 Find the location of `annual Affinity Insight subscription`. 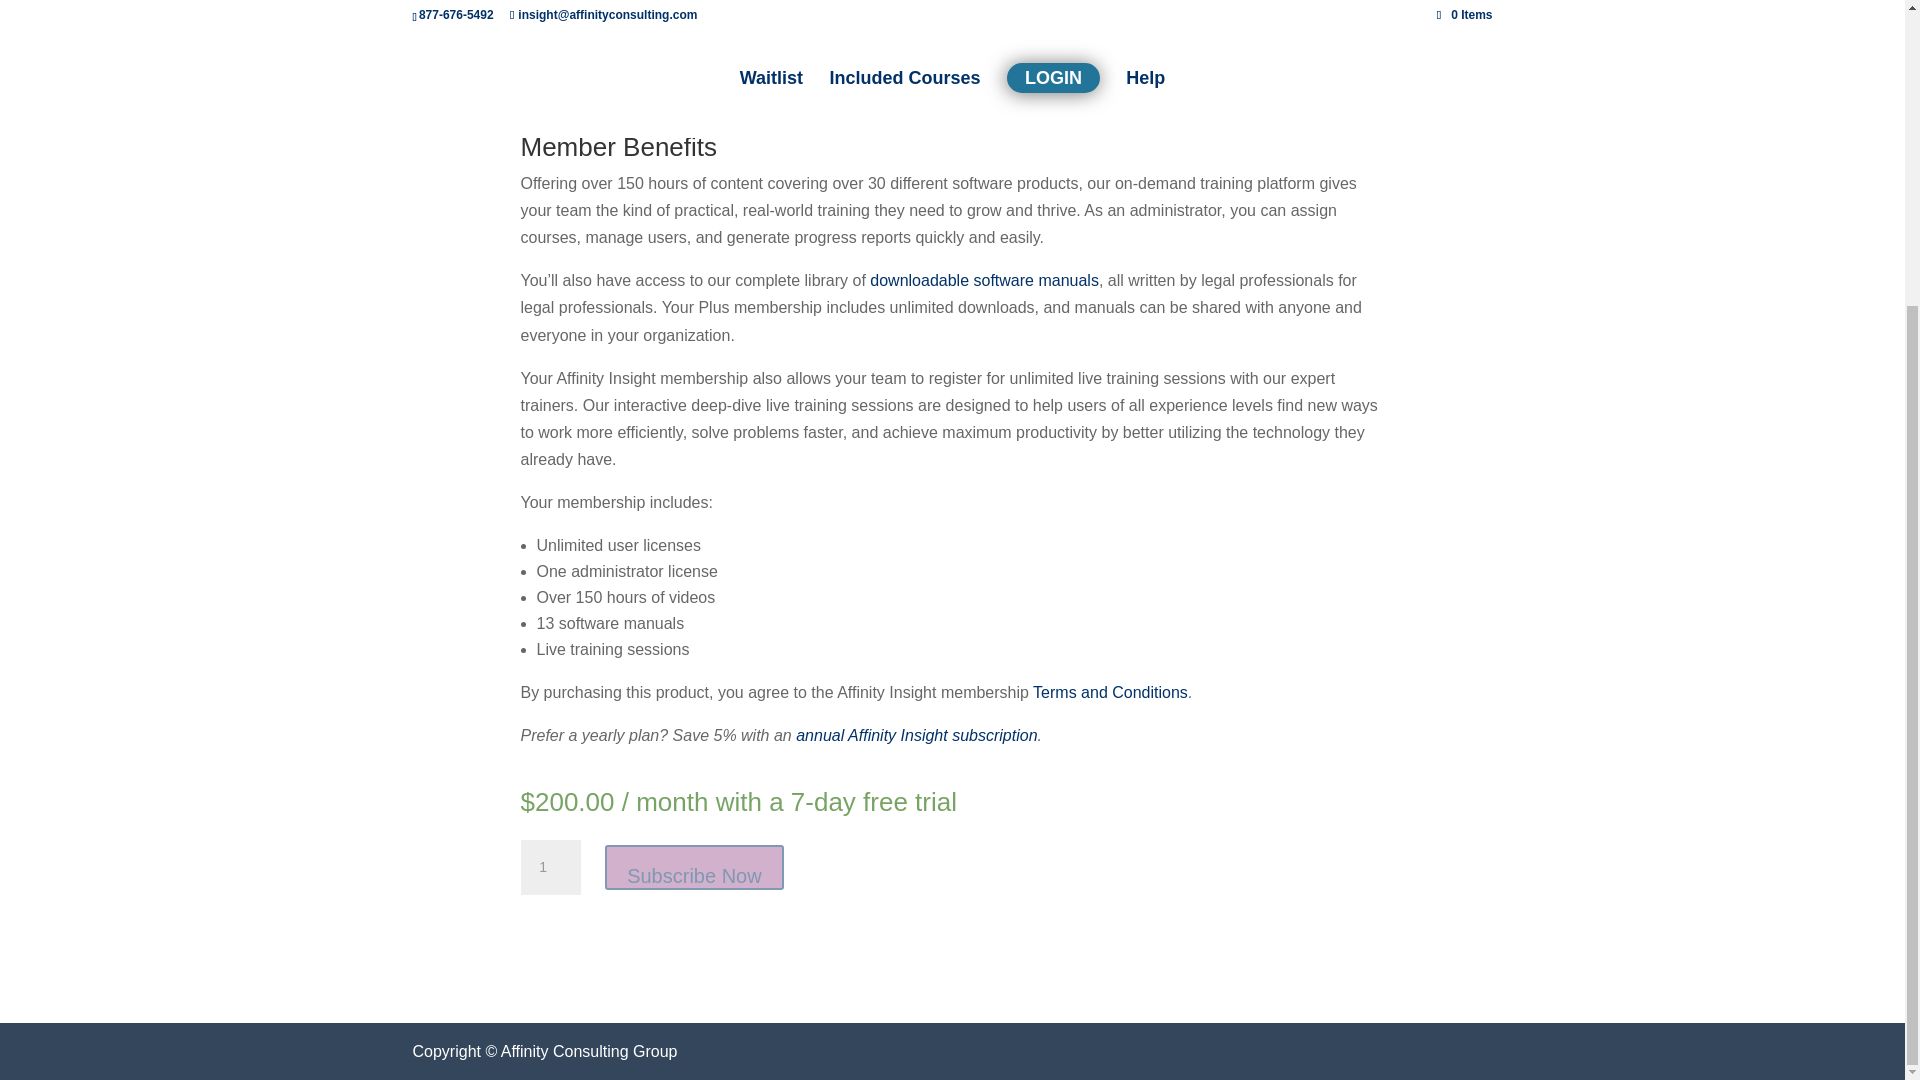

annual Affinity Insight subscription is located at coordinates (916, 735).